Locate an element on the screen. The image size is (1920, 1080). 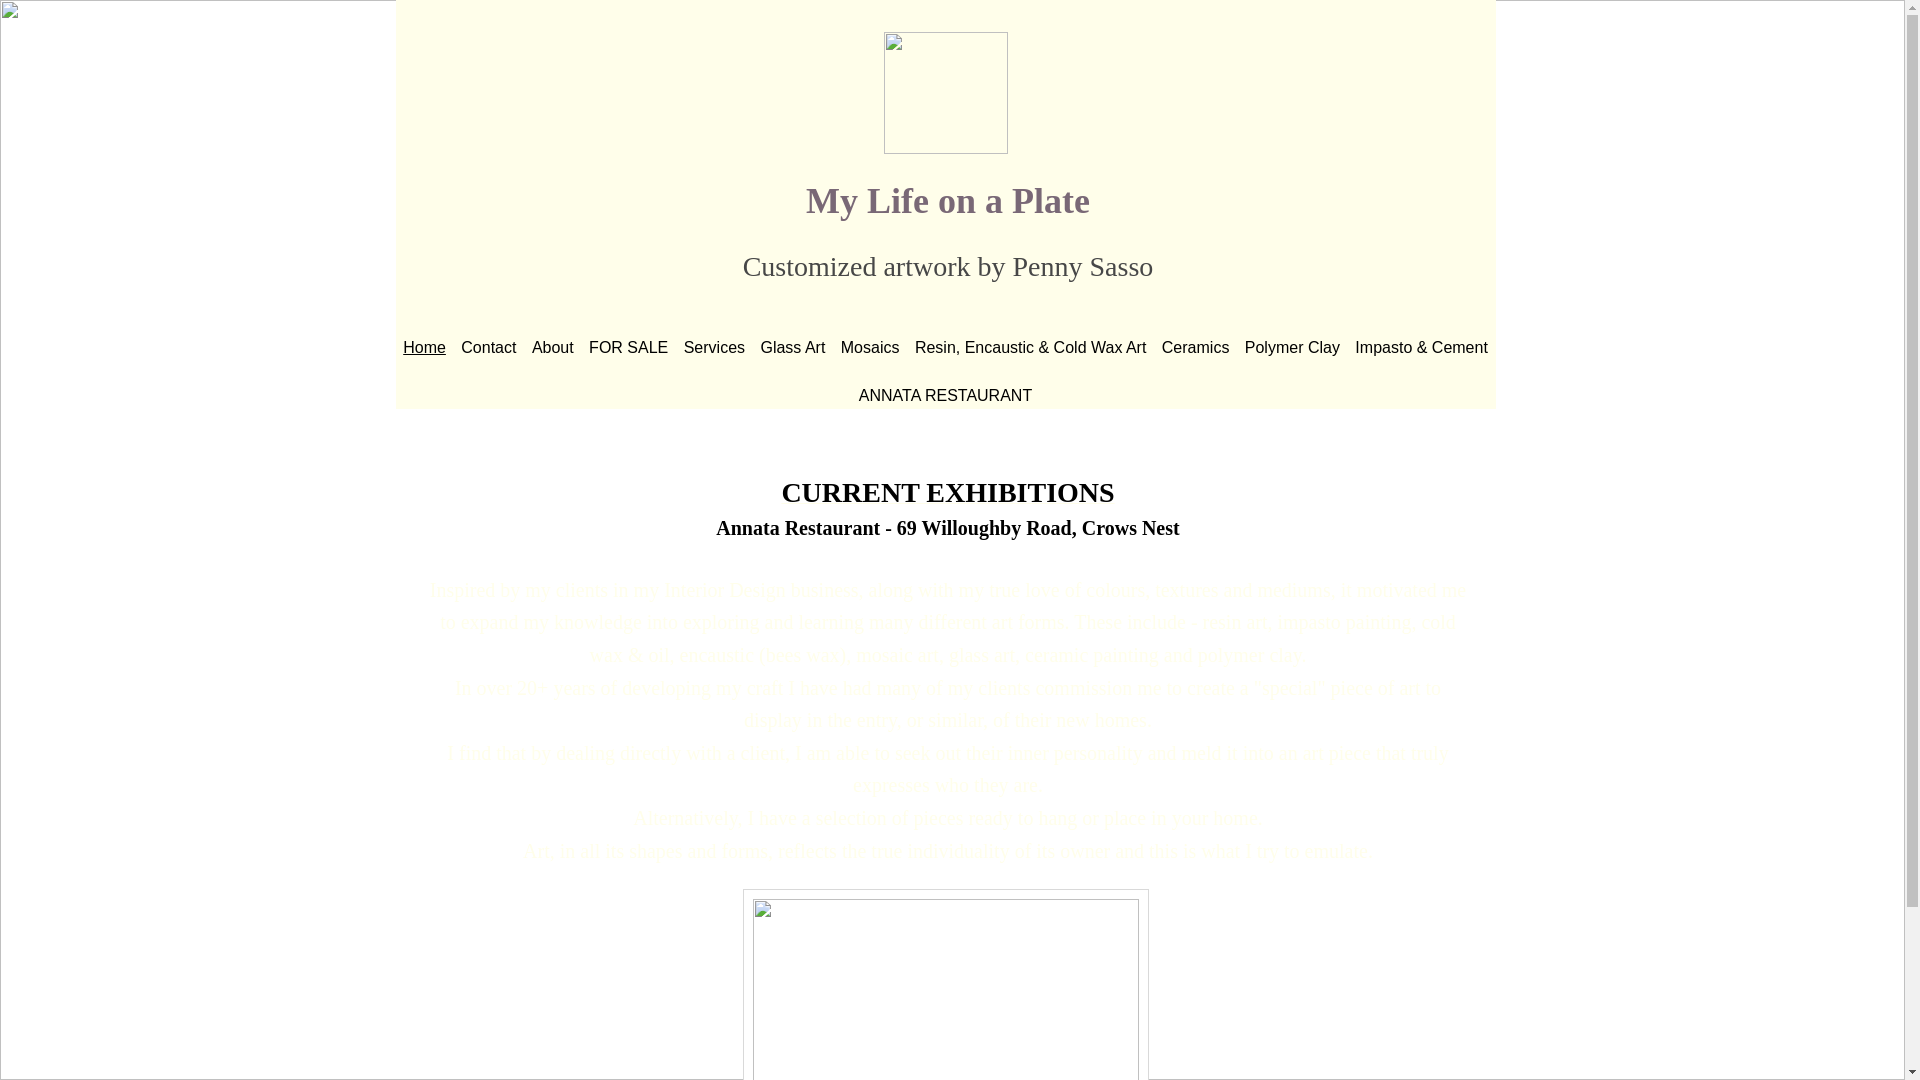
About is located at coordinates (552, 348).